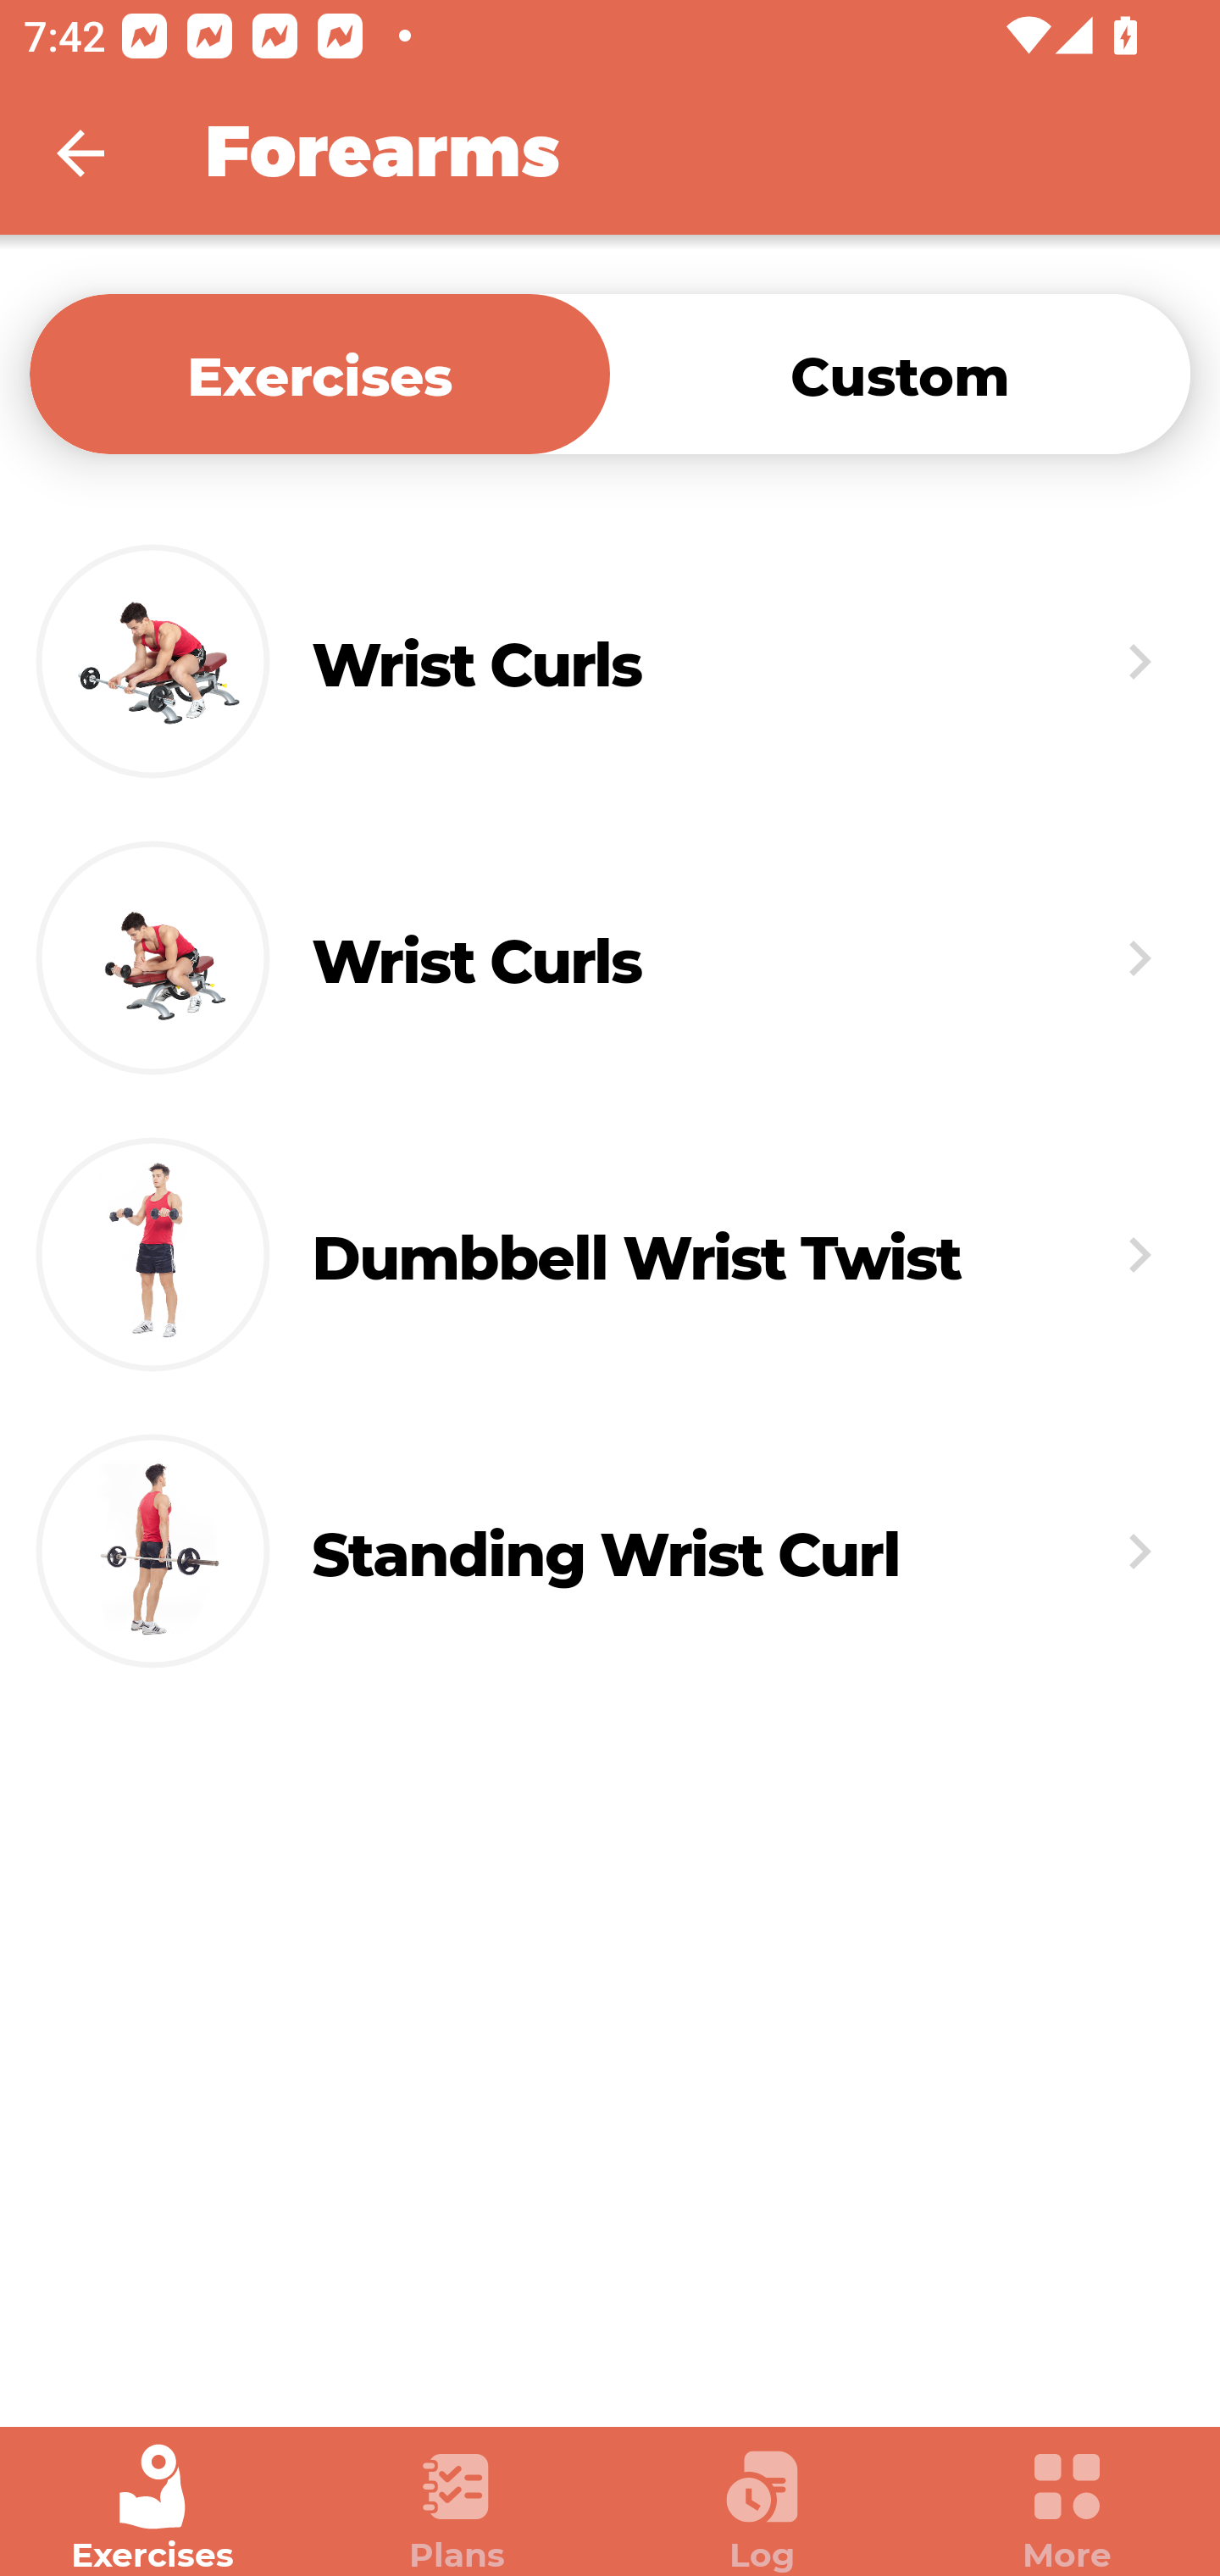 The image size is (1220, 2576). What do you see at coordinates (319, 373) in the screenshot?
I see `Exercises` at bounding box center [319, 373].